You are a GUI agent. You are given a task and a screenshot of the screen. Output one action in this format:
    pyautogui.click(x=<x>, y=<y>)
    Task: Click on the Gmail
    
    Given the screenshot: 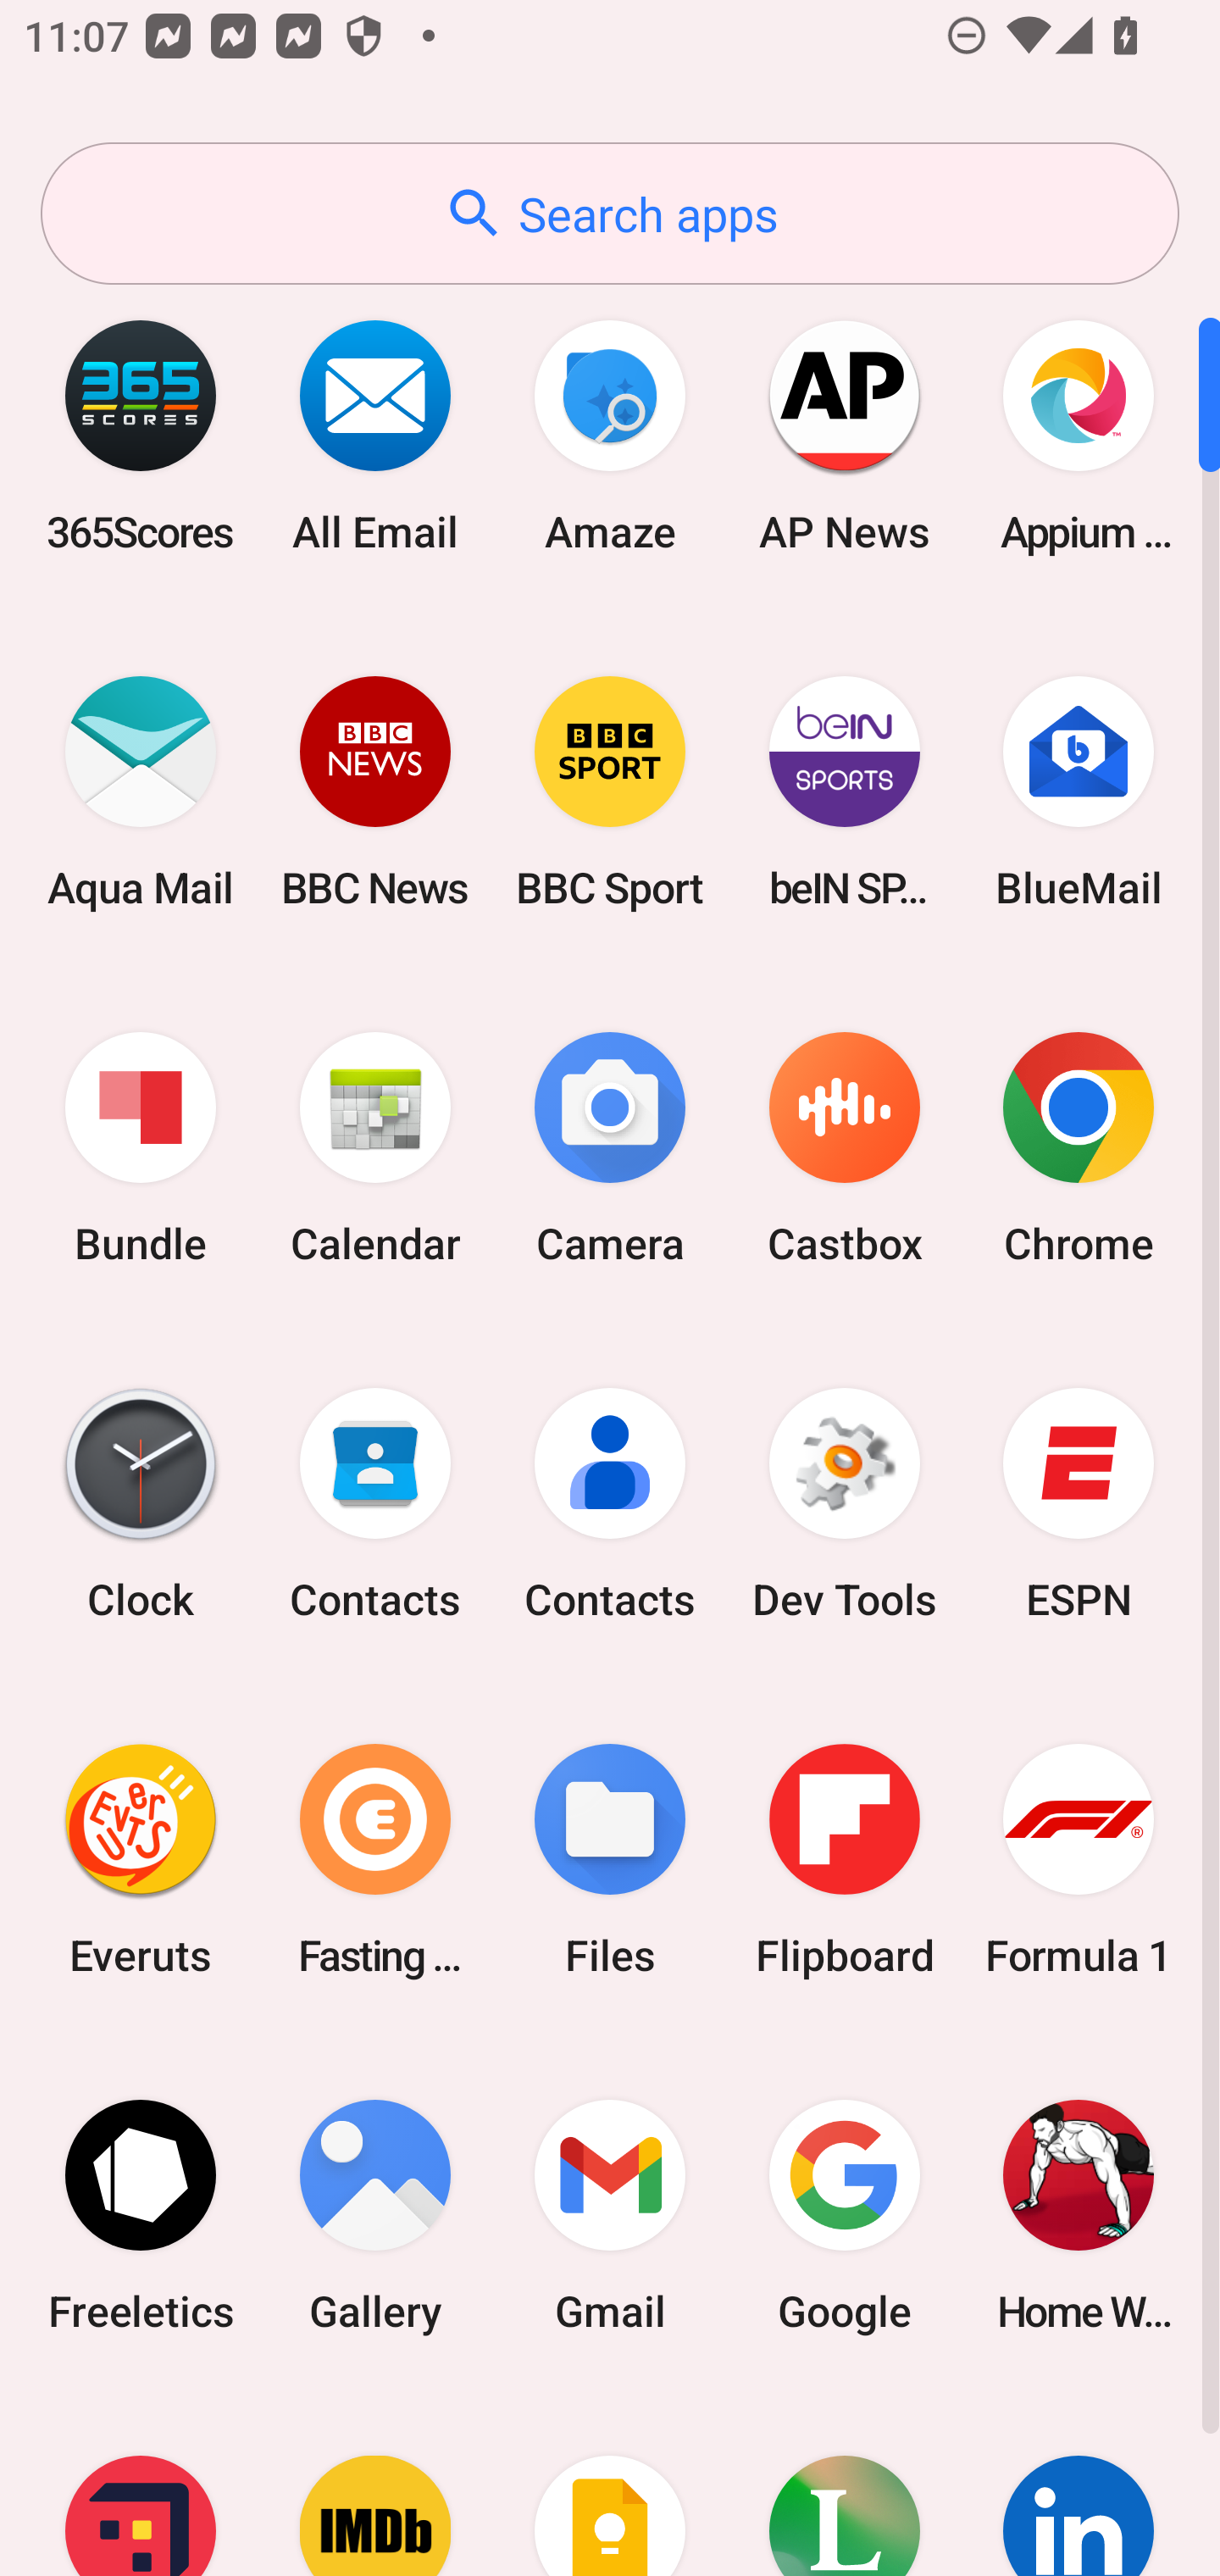 What is the action you would take?
    pyautogui.click(x=610, y=2215)
    